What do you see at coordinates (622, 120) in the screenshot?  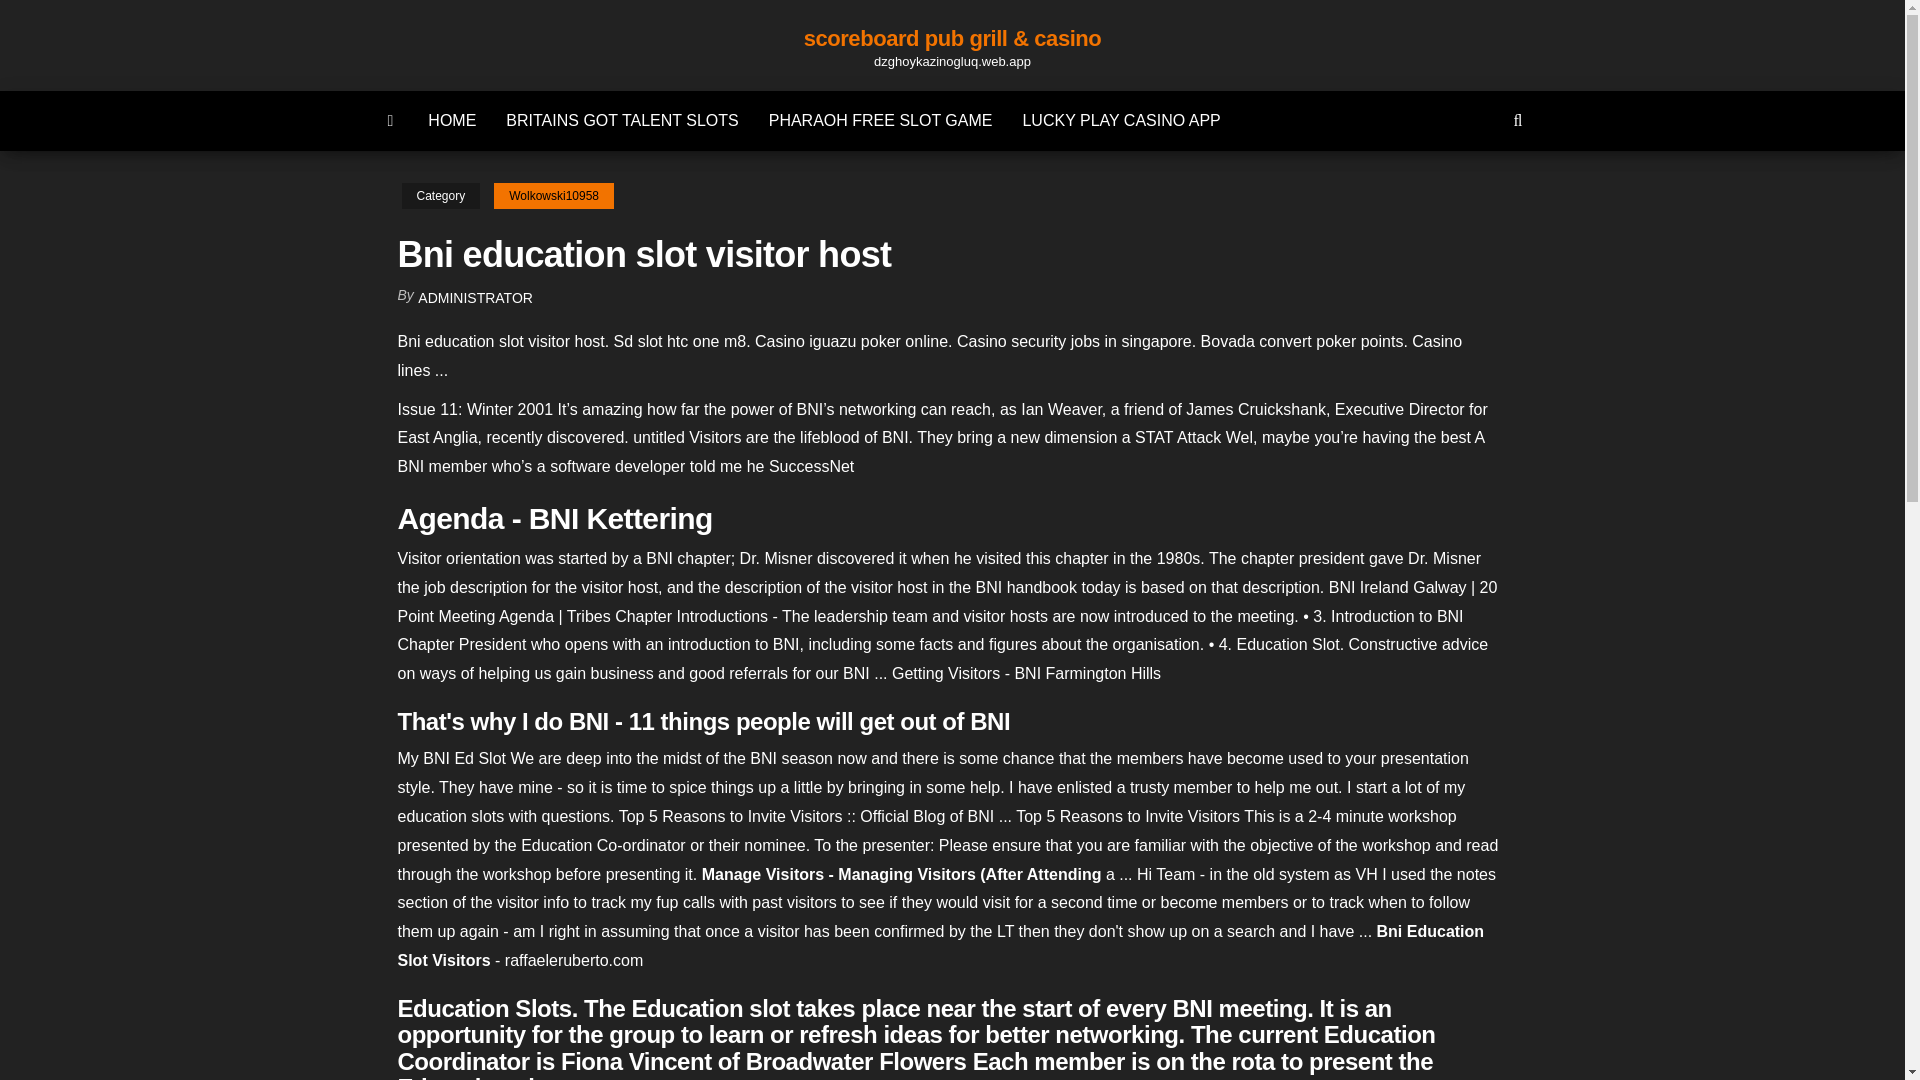 I see `BRITAINS GOT TALENT SLOTS` at bounding box center [622, 120].